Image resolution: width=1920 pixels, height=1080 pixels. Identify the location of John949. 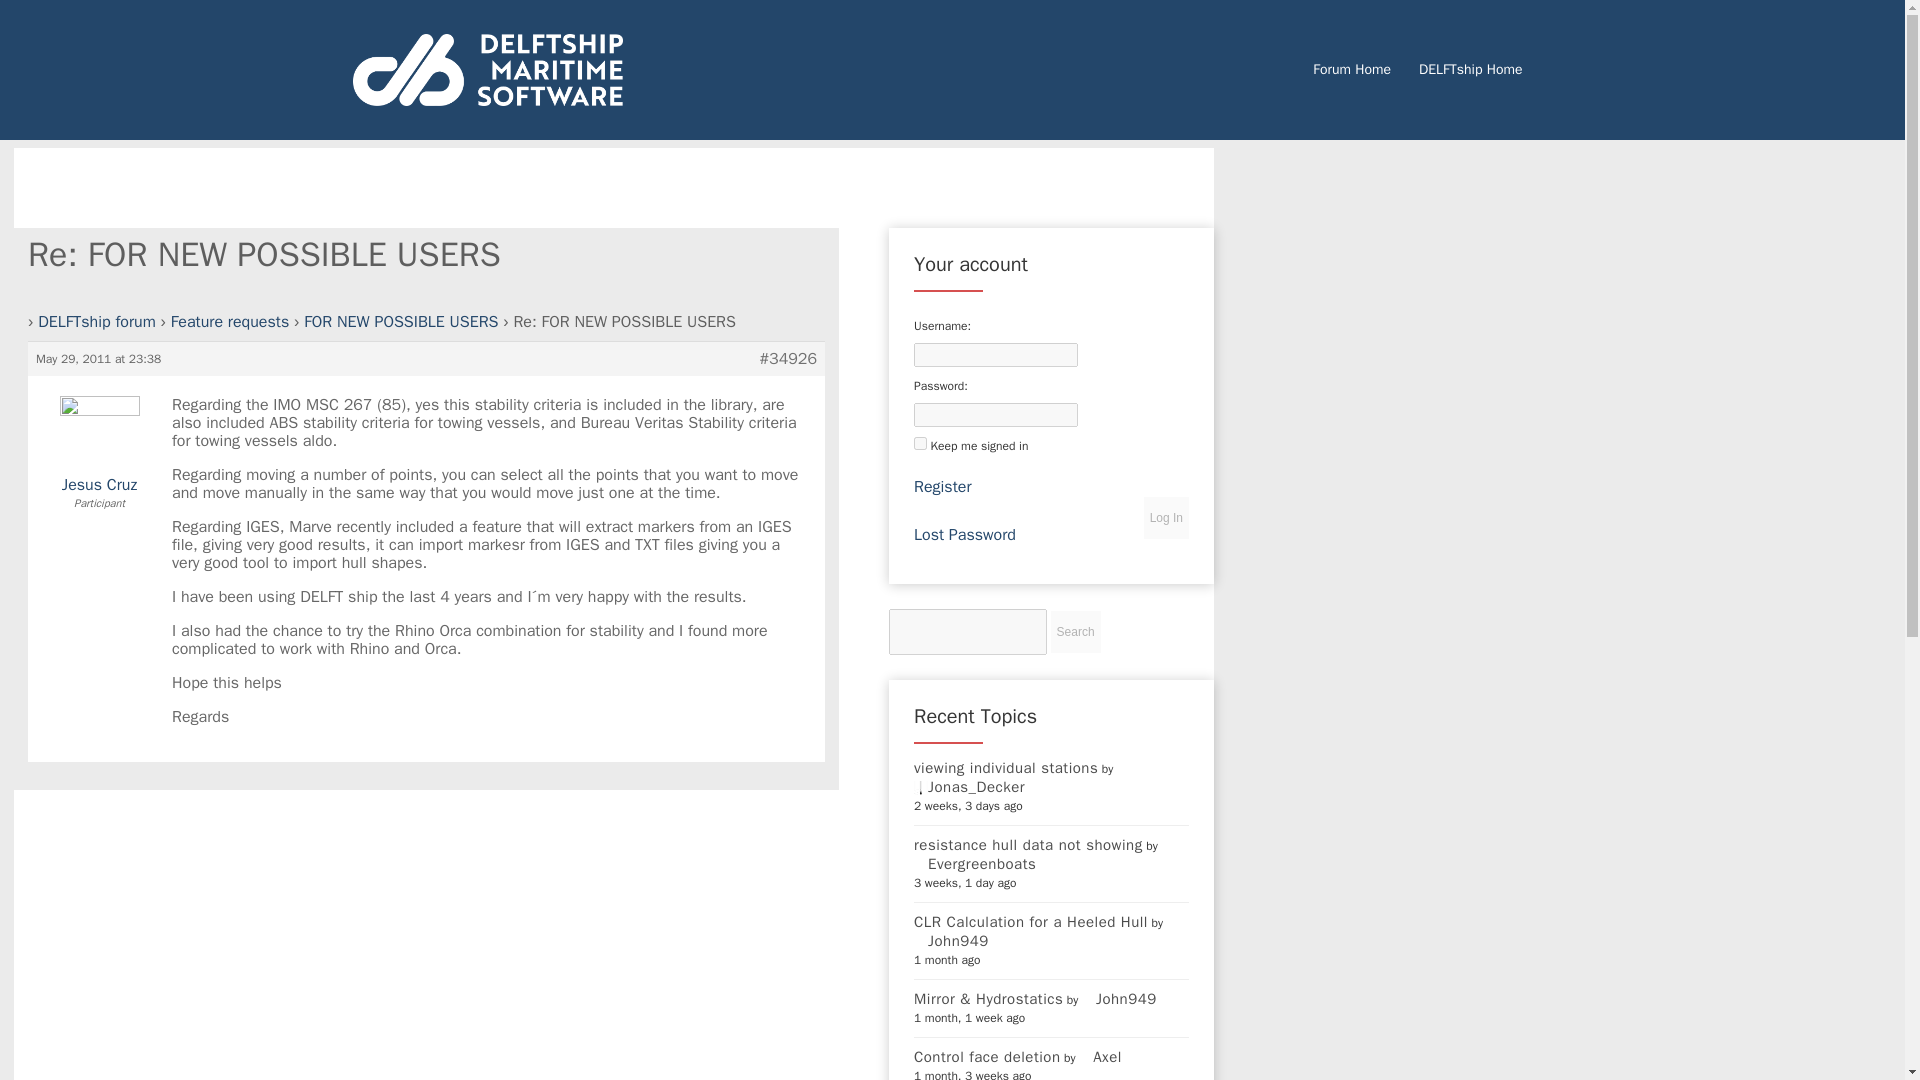
(1120, 998).